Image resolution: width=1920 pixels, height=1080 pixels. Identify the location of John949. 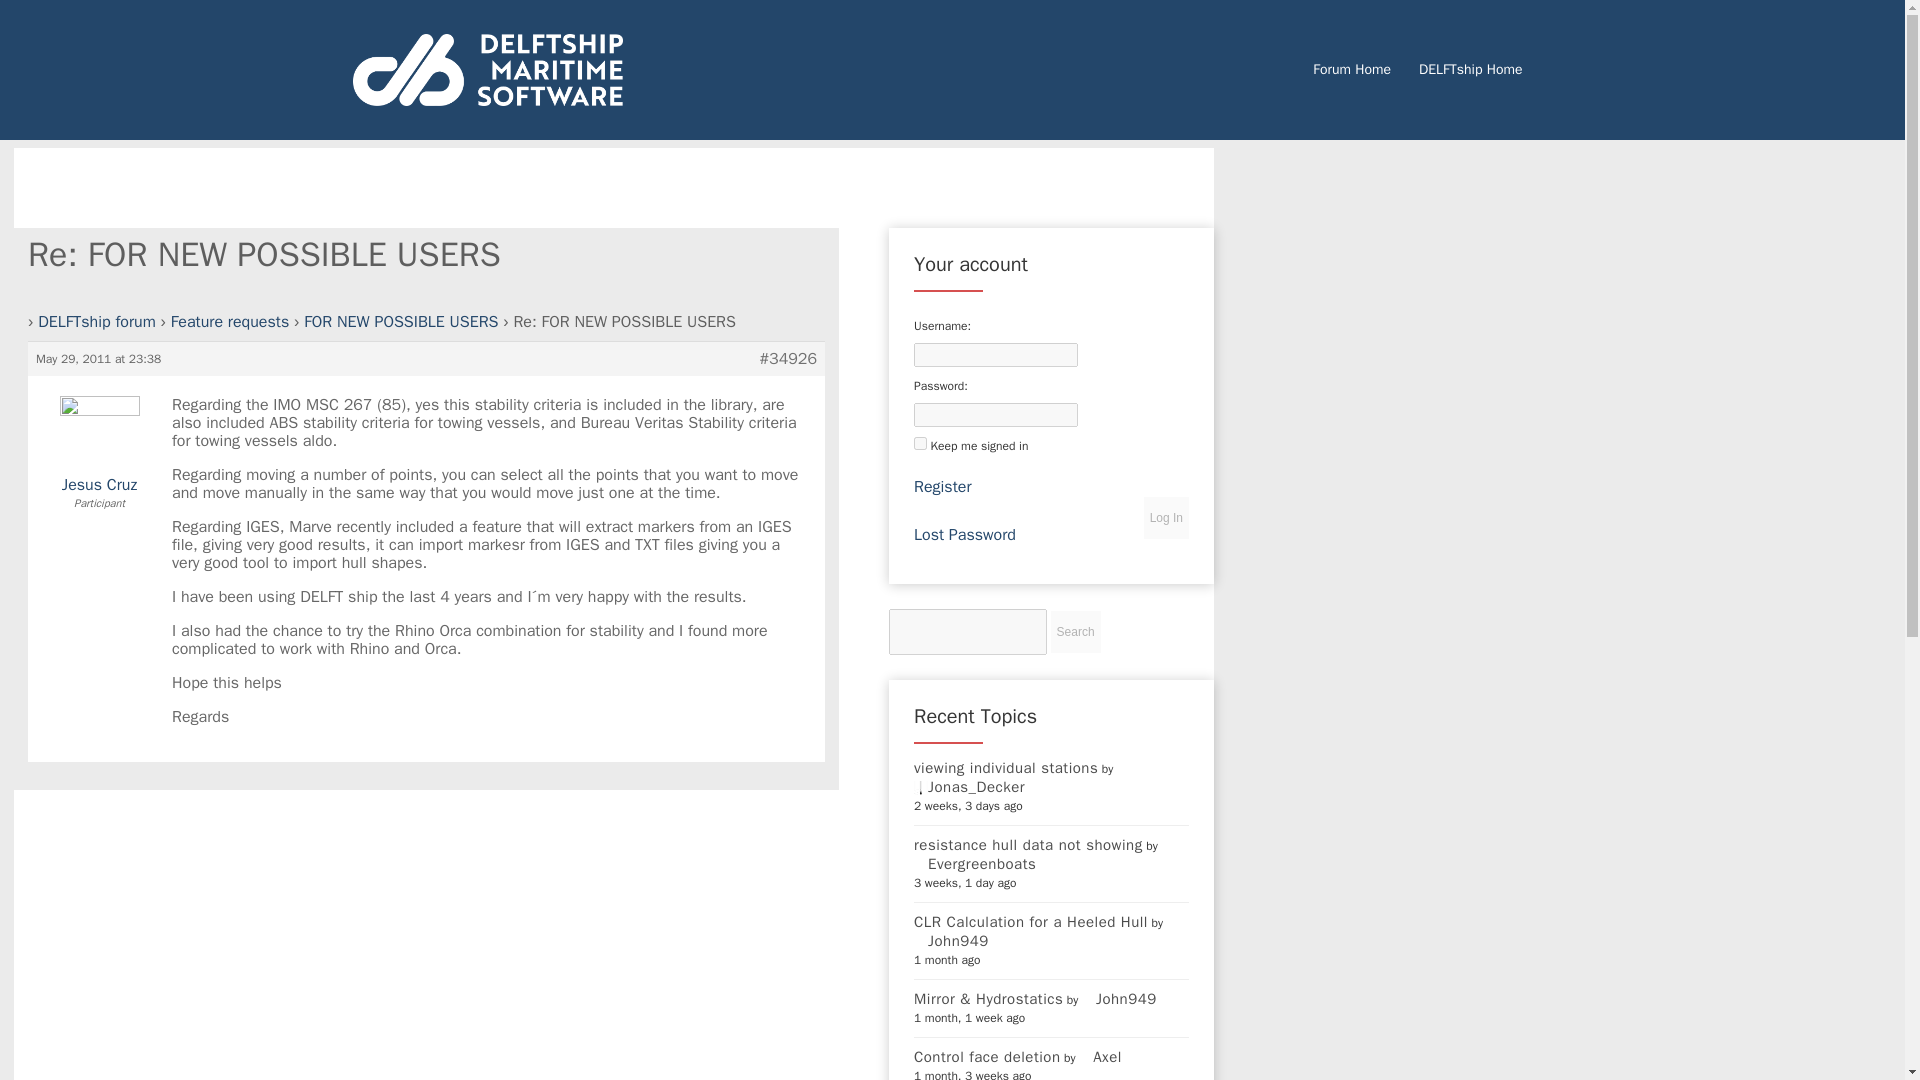
(1120, 998).